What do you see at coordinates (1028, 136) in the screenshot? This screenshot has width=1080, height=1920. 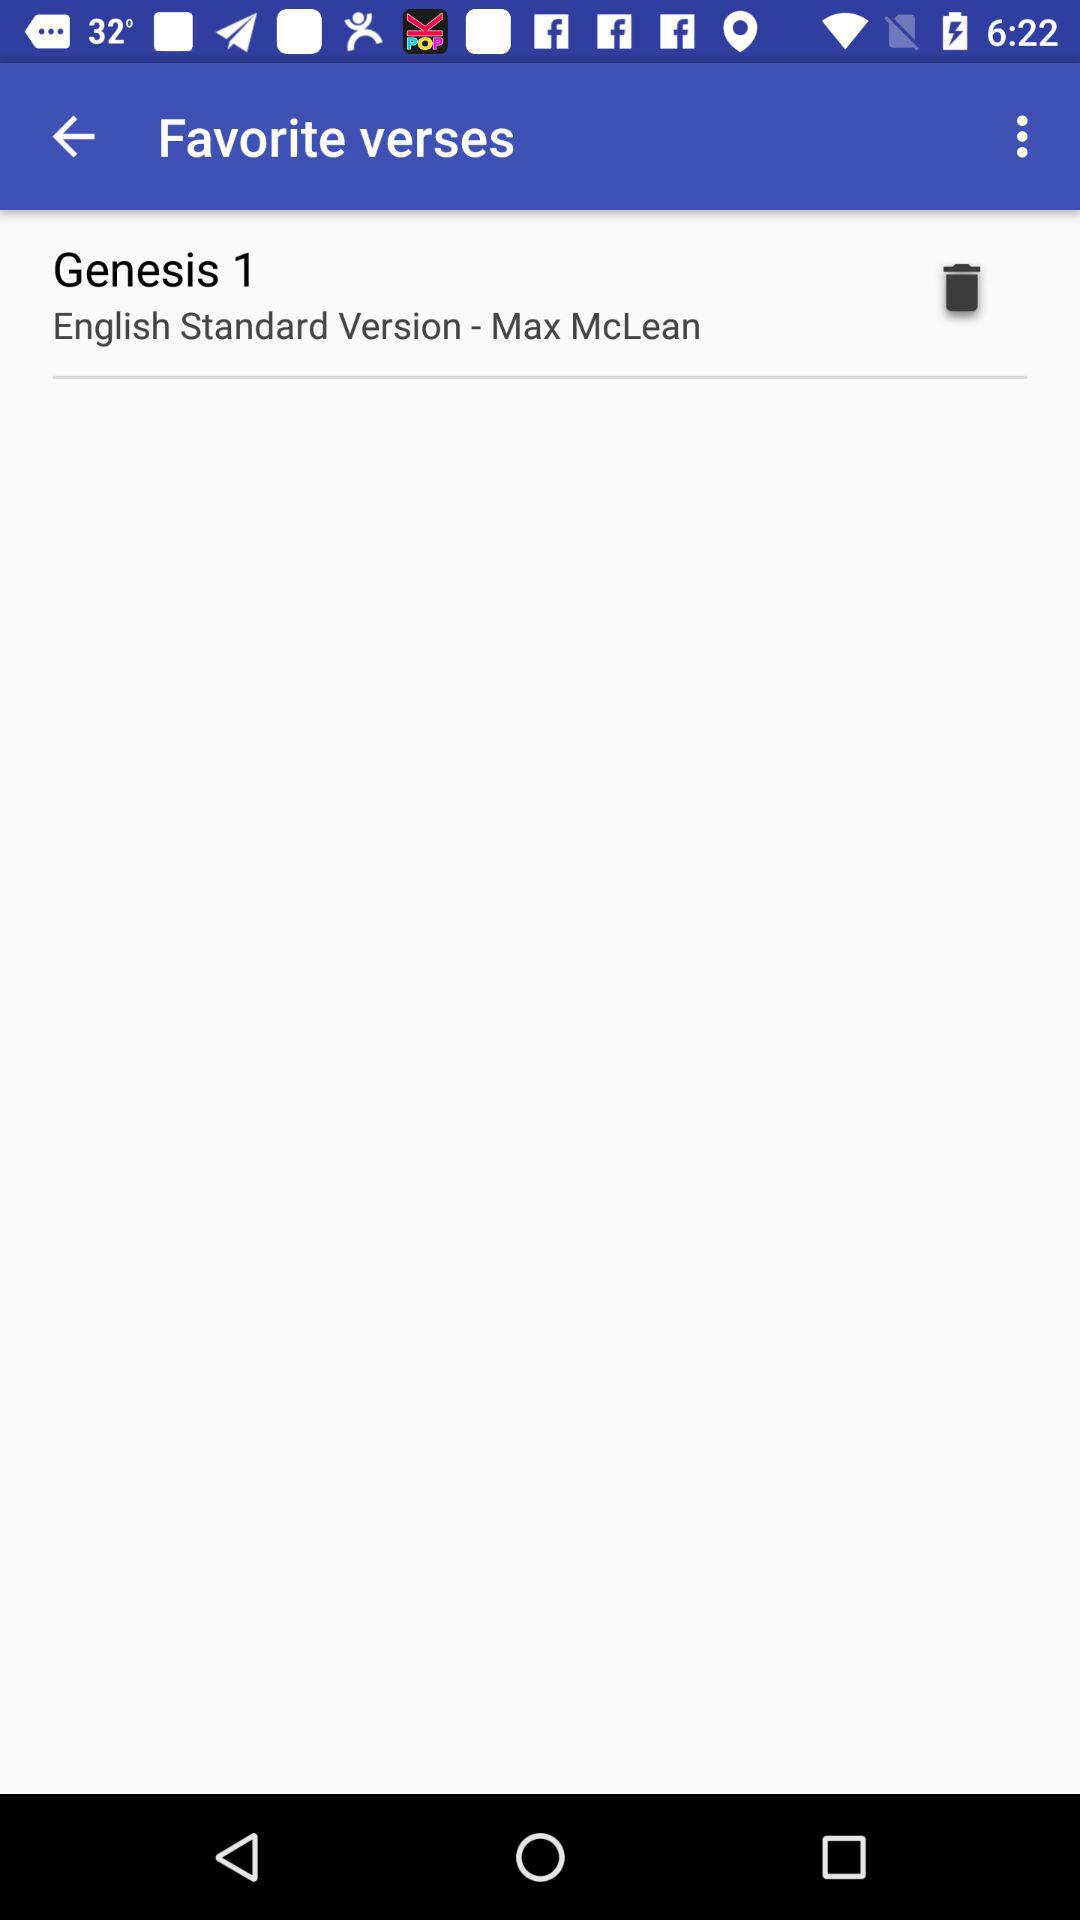 I see `click the icon to the right of the favorite verses` at bounding box center [1028, 136].